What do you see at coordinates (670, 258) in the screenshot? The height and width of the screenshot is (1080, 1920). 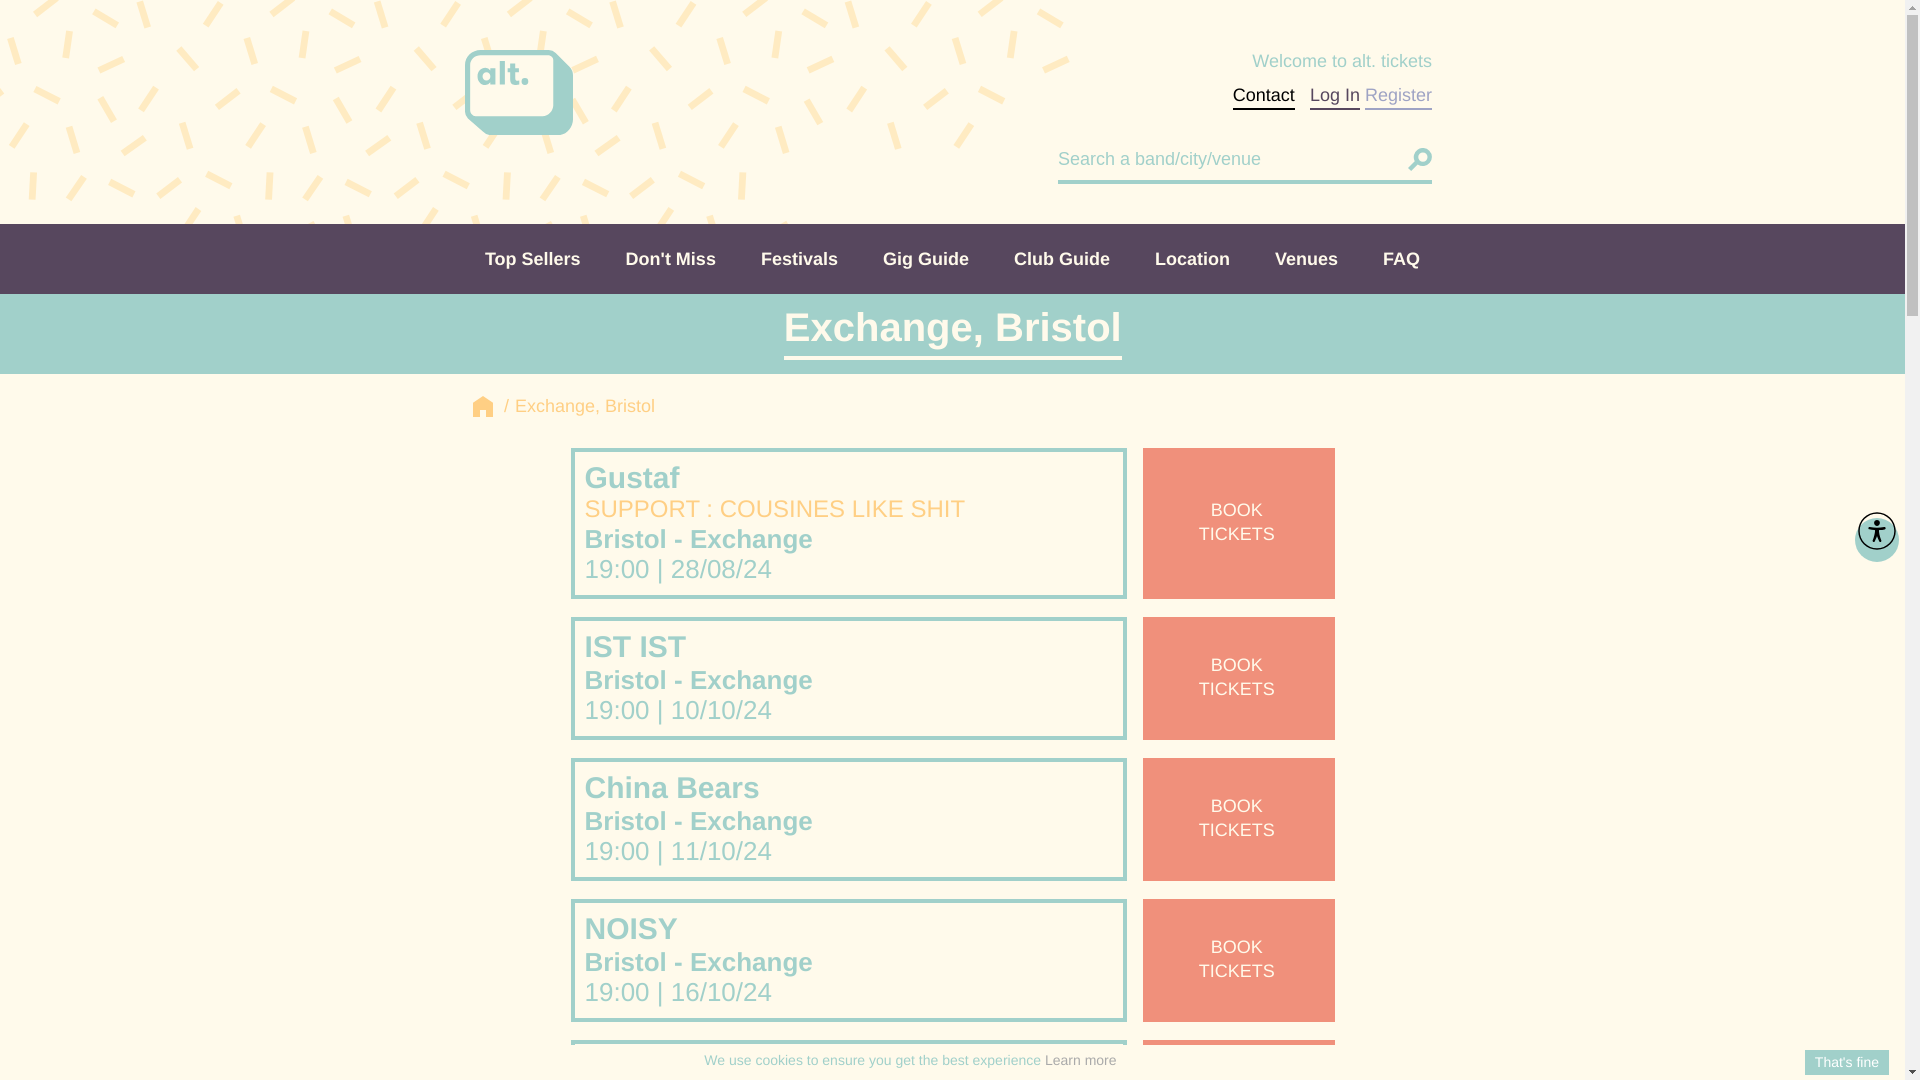 I see `Exchange, Bristol` at bounding box center [670, 258].